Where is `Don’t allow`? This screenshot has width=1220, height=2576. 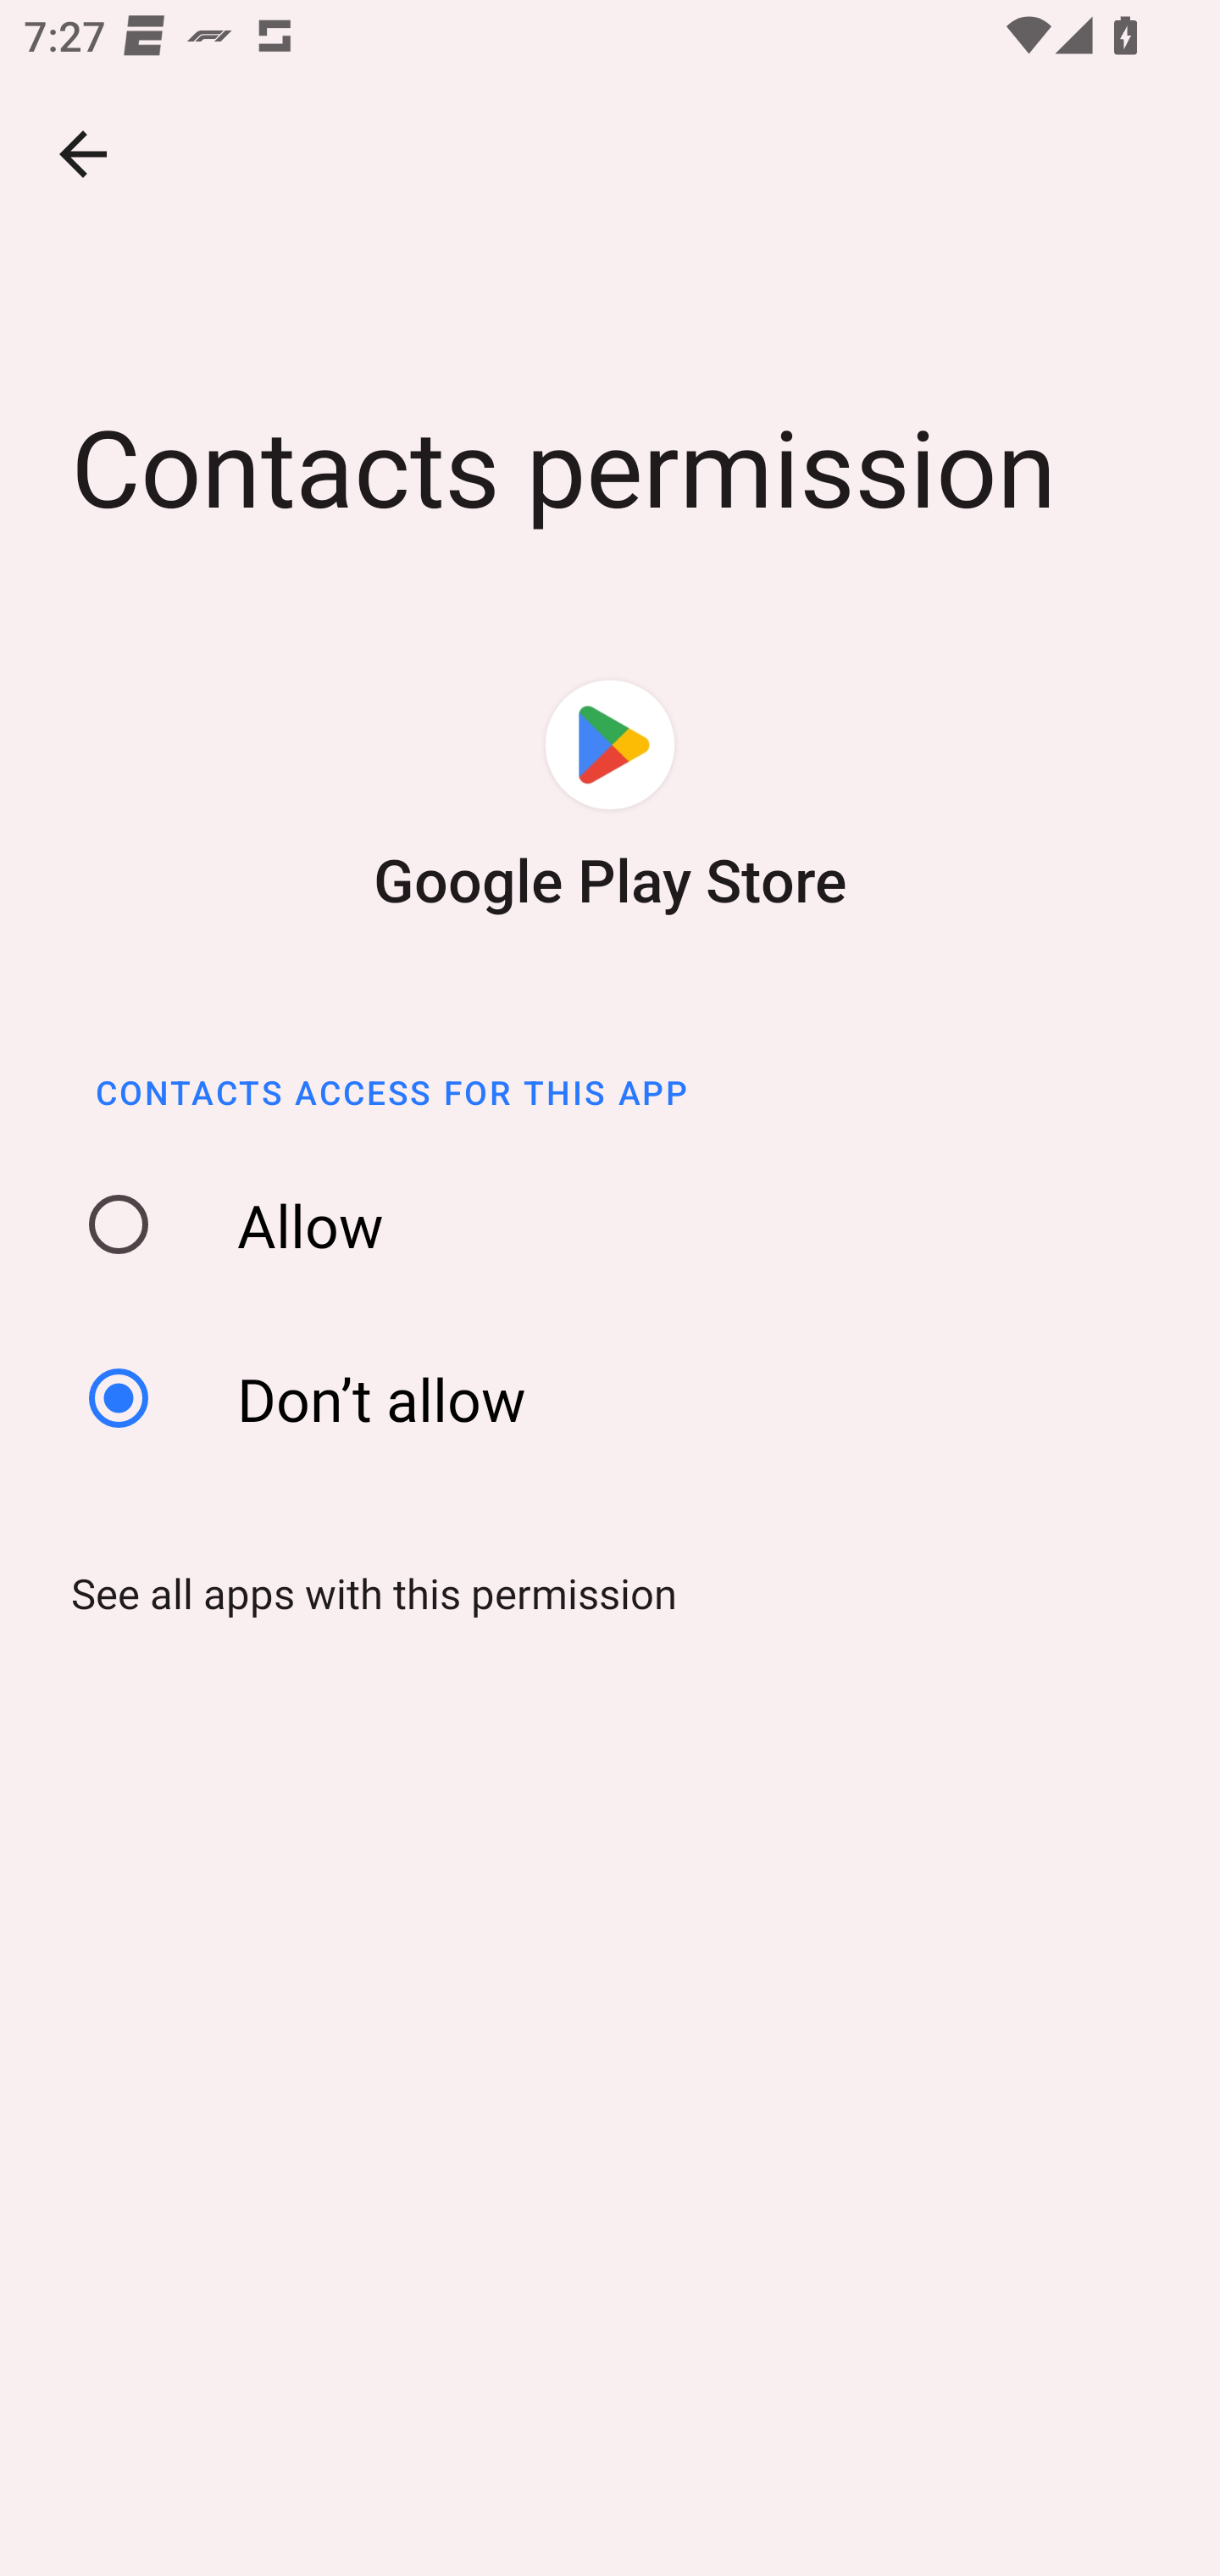 Don’t allow is located at coordinates (621, 1396).